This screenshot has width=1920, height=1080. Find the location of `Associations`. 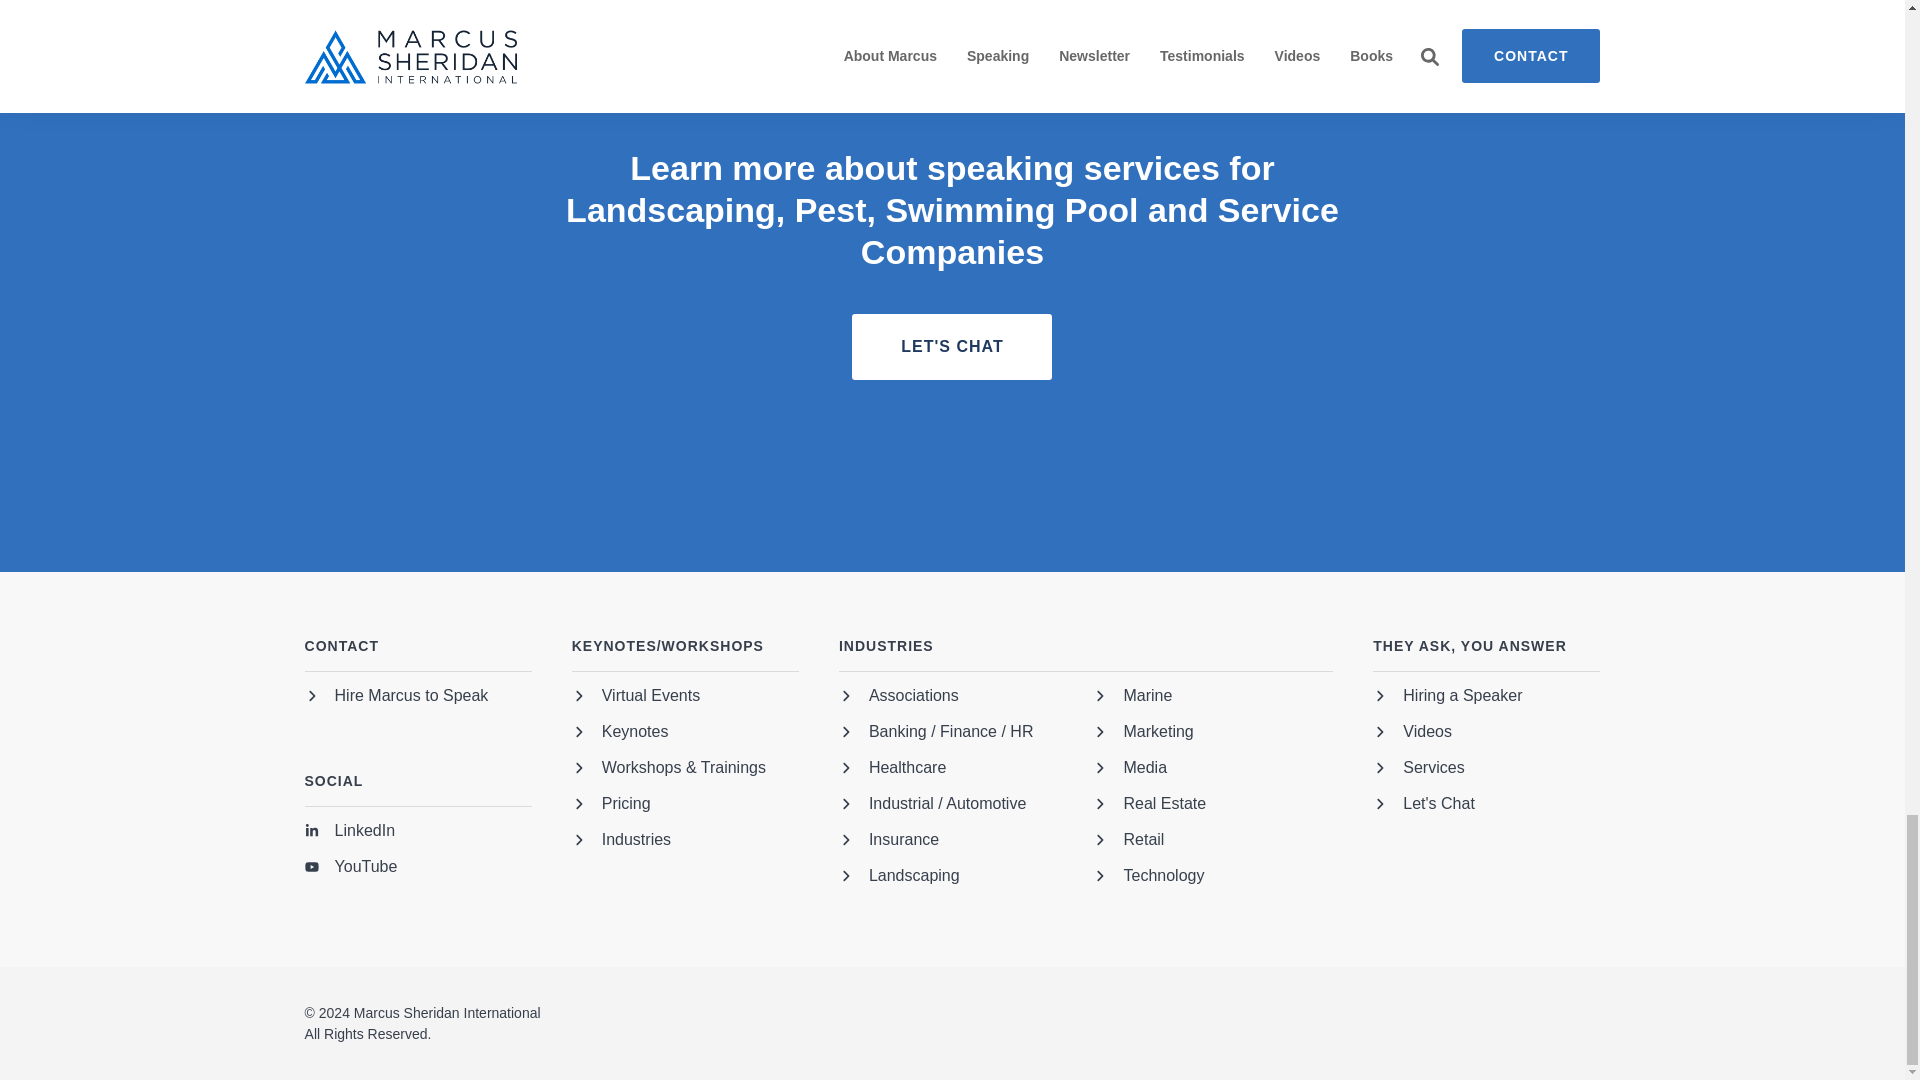

Associations is located at coordinates (898, 698).